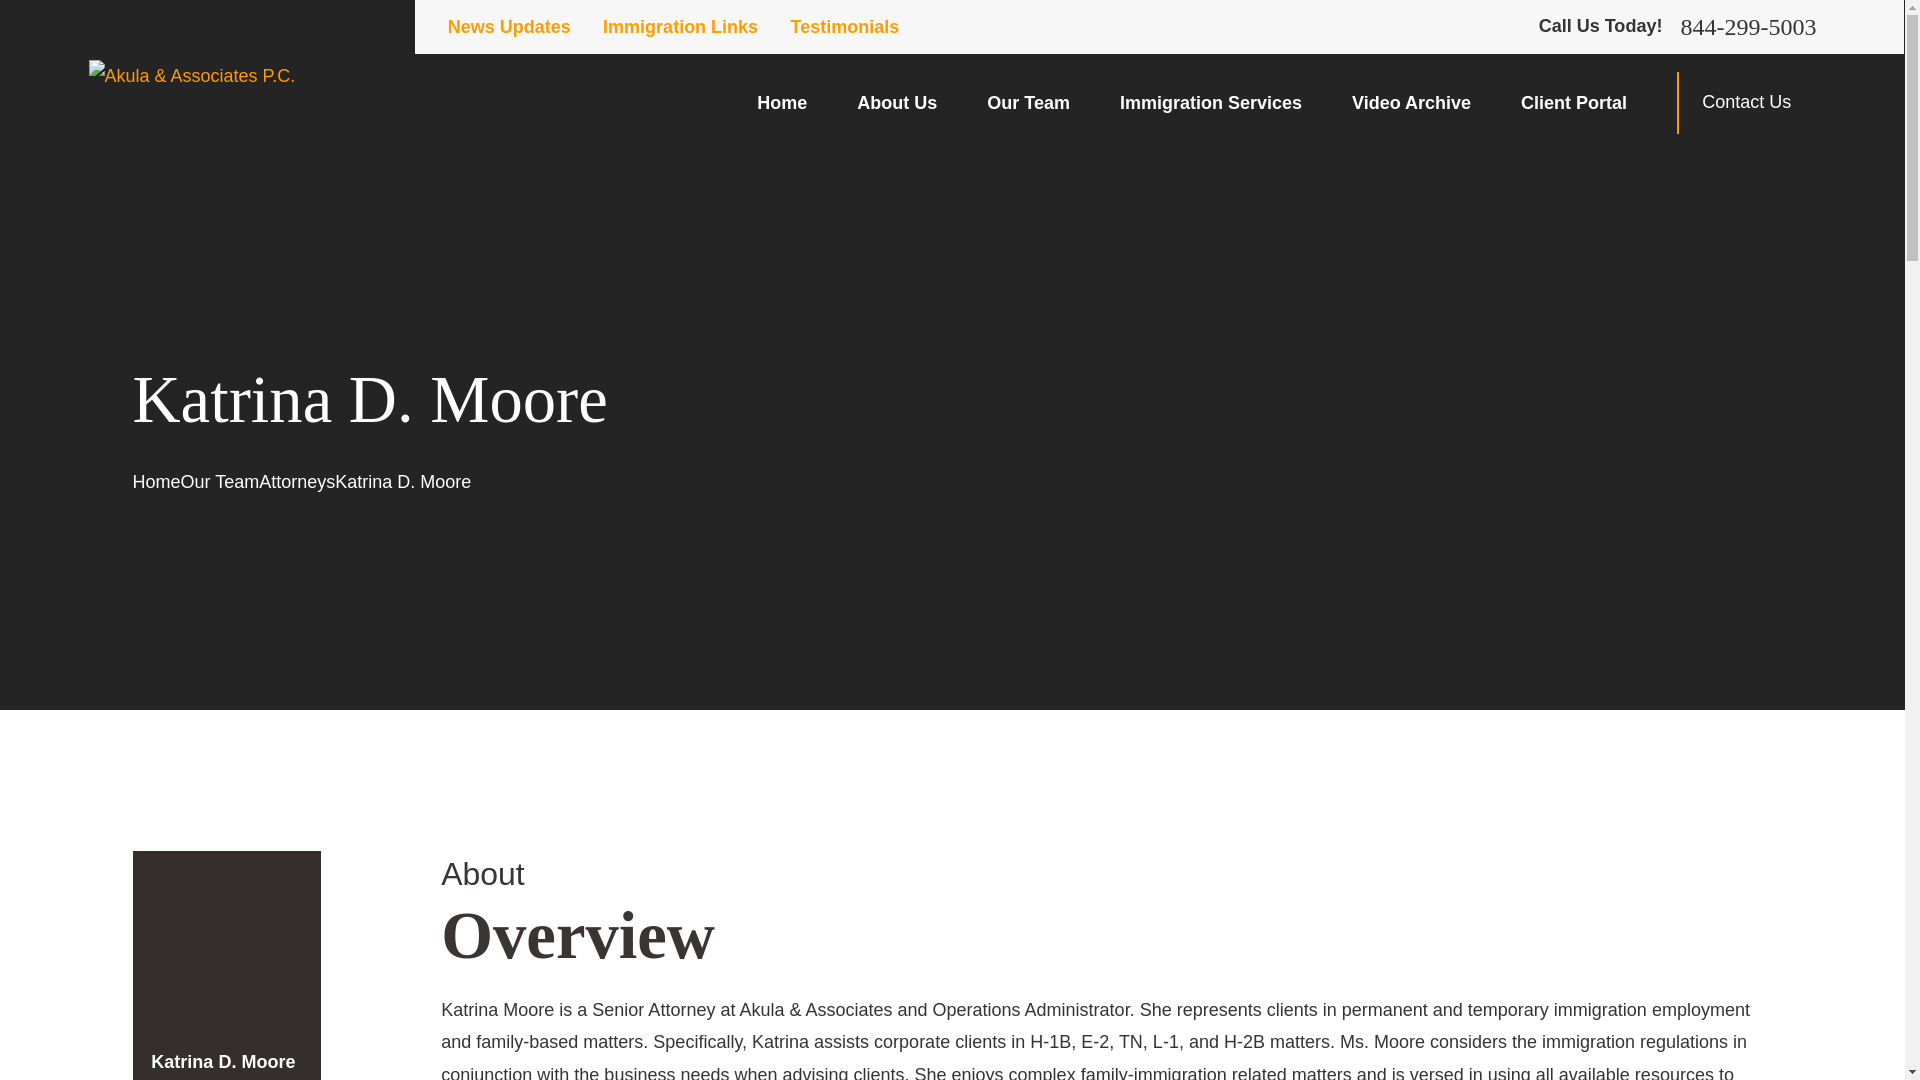 This screenshot has width=1920, height=1080. What do you see at coordinates (192, 76) in the screenshot?
I see `Home` at bounding box center [192, 76].